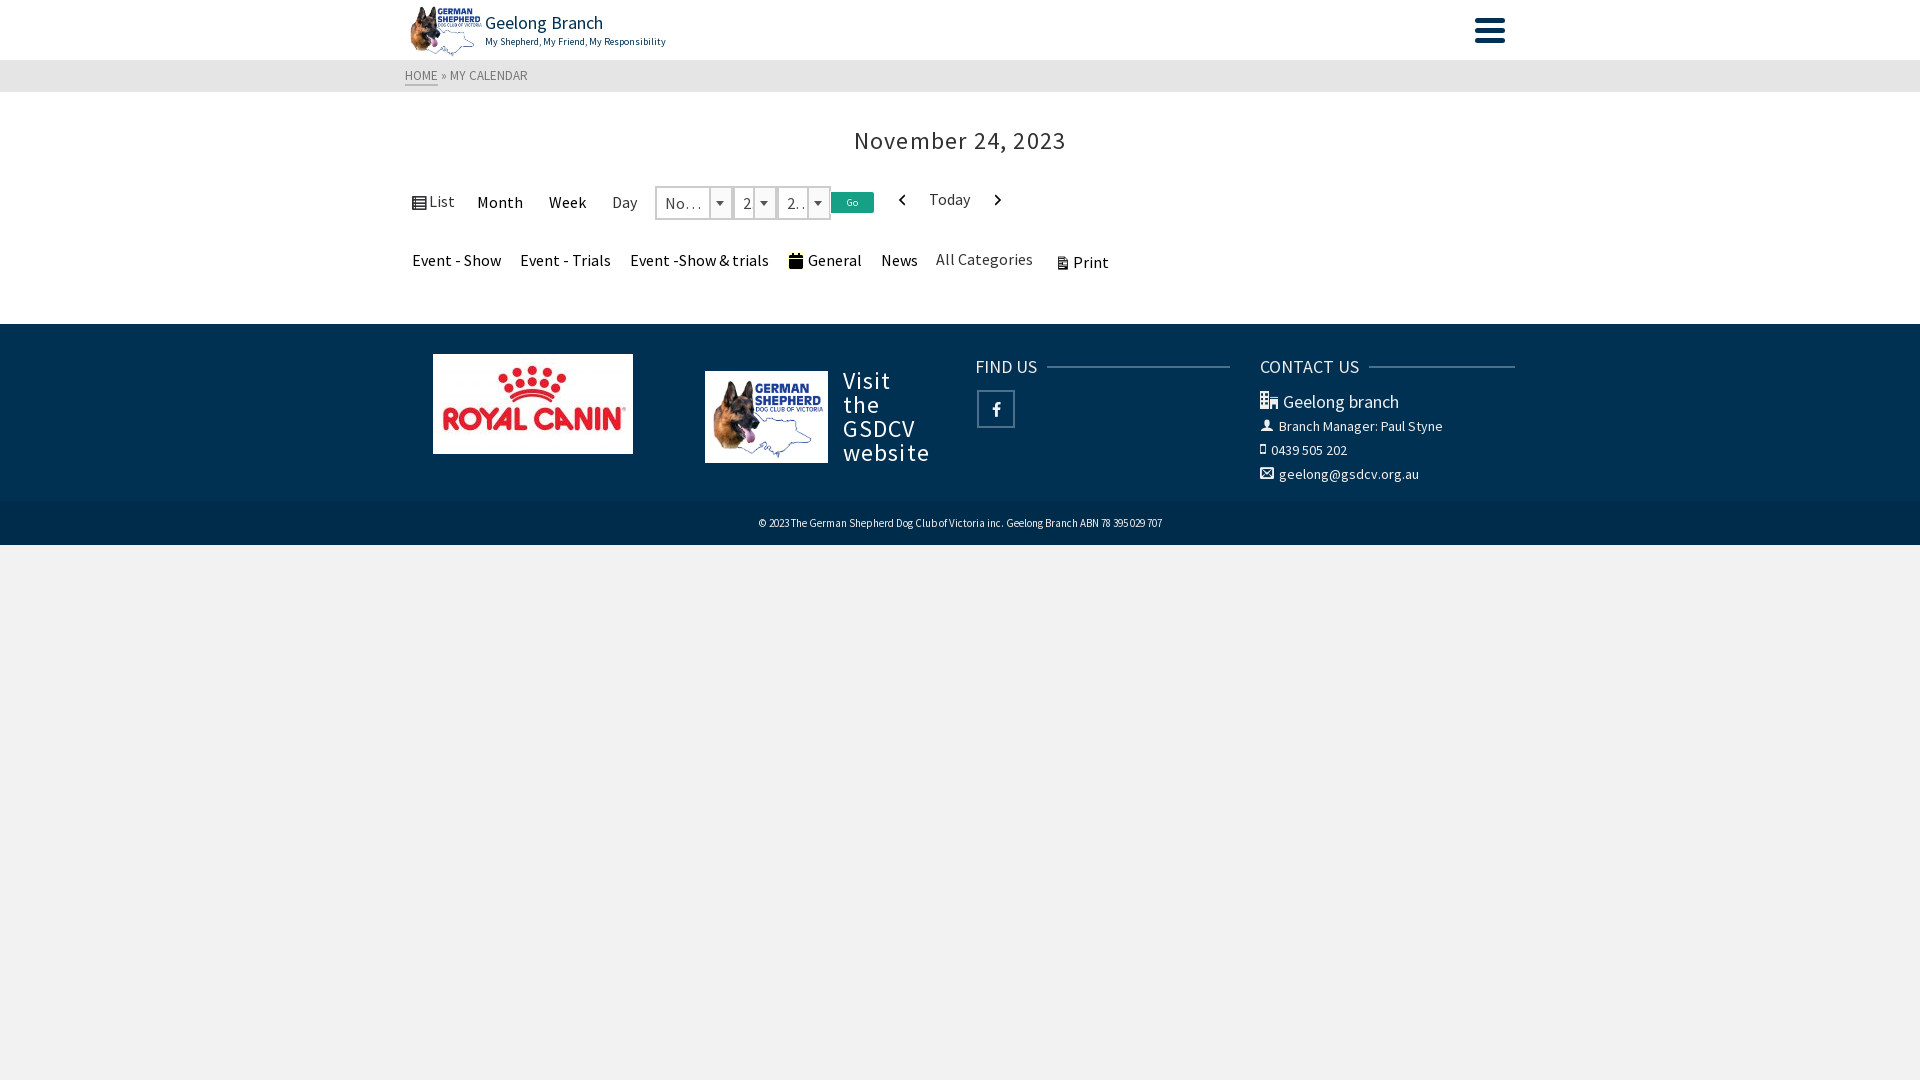 This screenshot has width=1920, height=1080. I want to click on Geelong Branch
My Shepherd, My Friend, My Responsibility, so click(935, 30).